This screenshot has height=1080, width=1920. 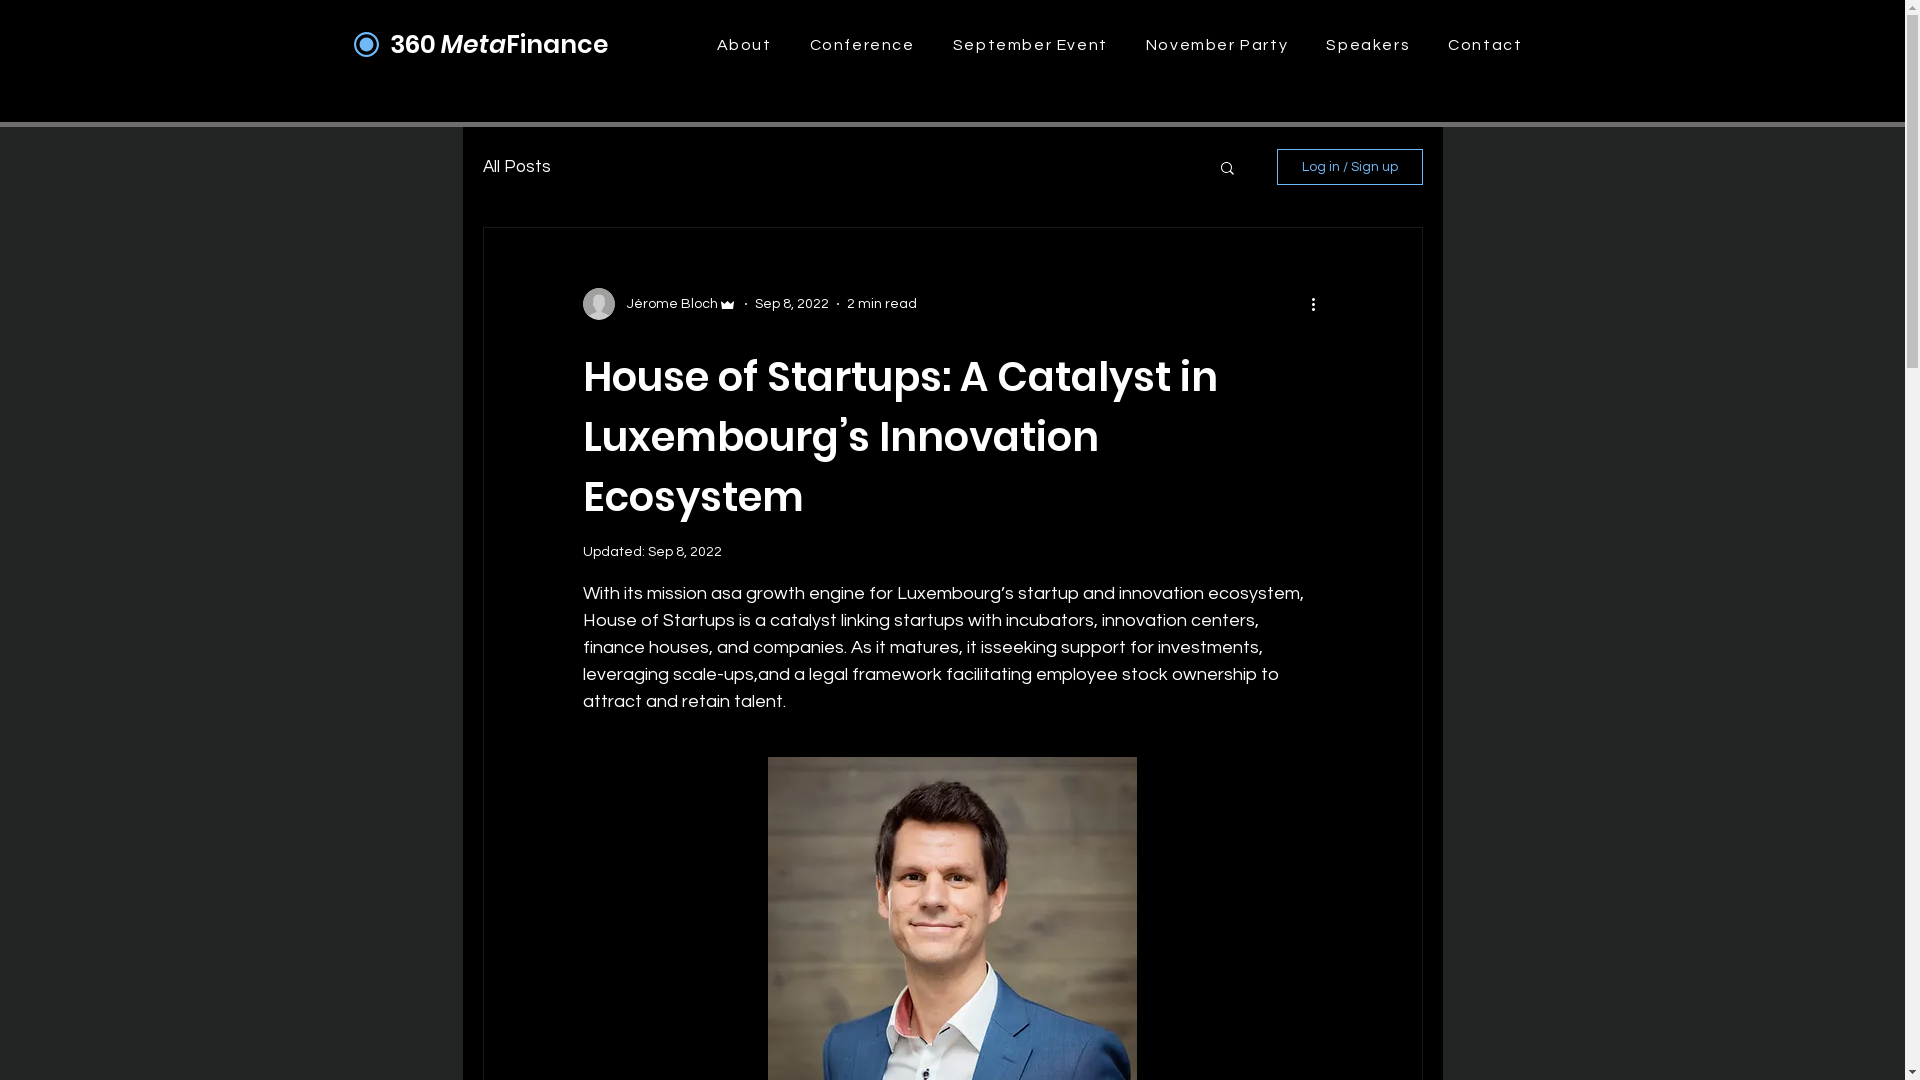 I want to click on September Event, so click(x=1030, y=45).